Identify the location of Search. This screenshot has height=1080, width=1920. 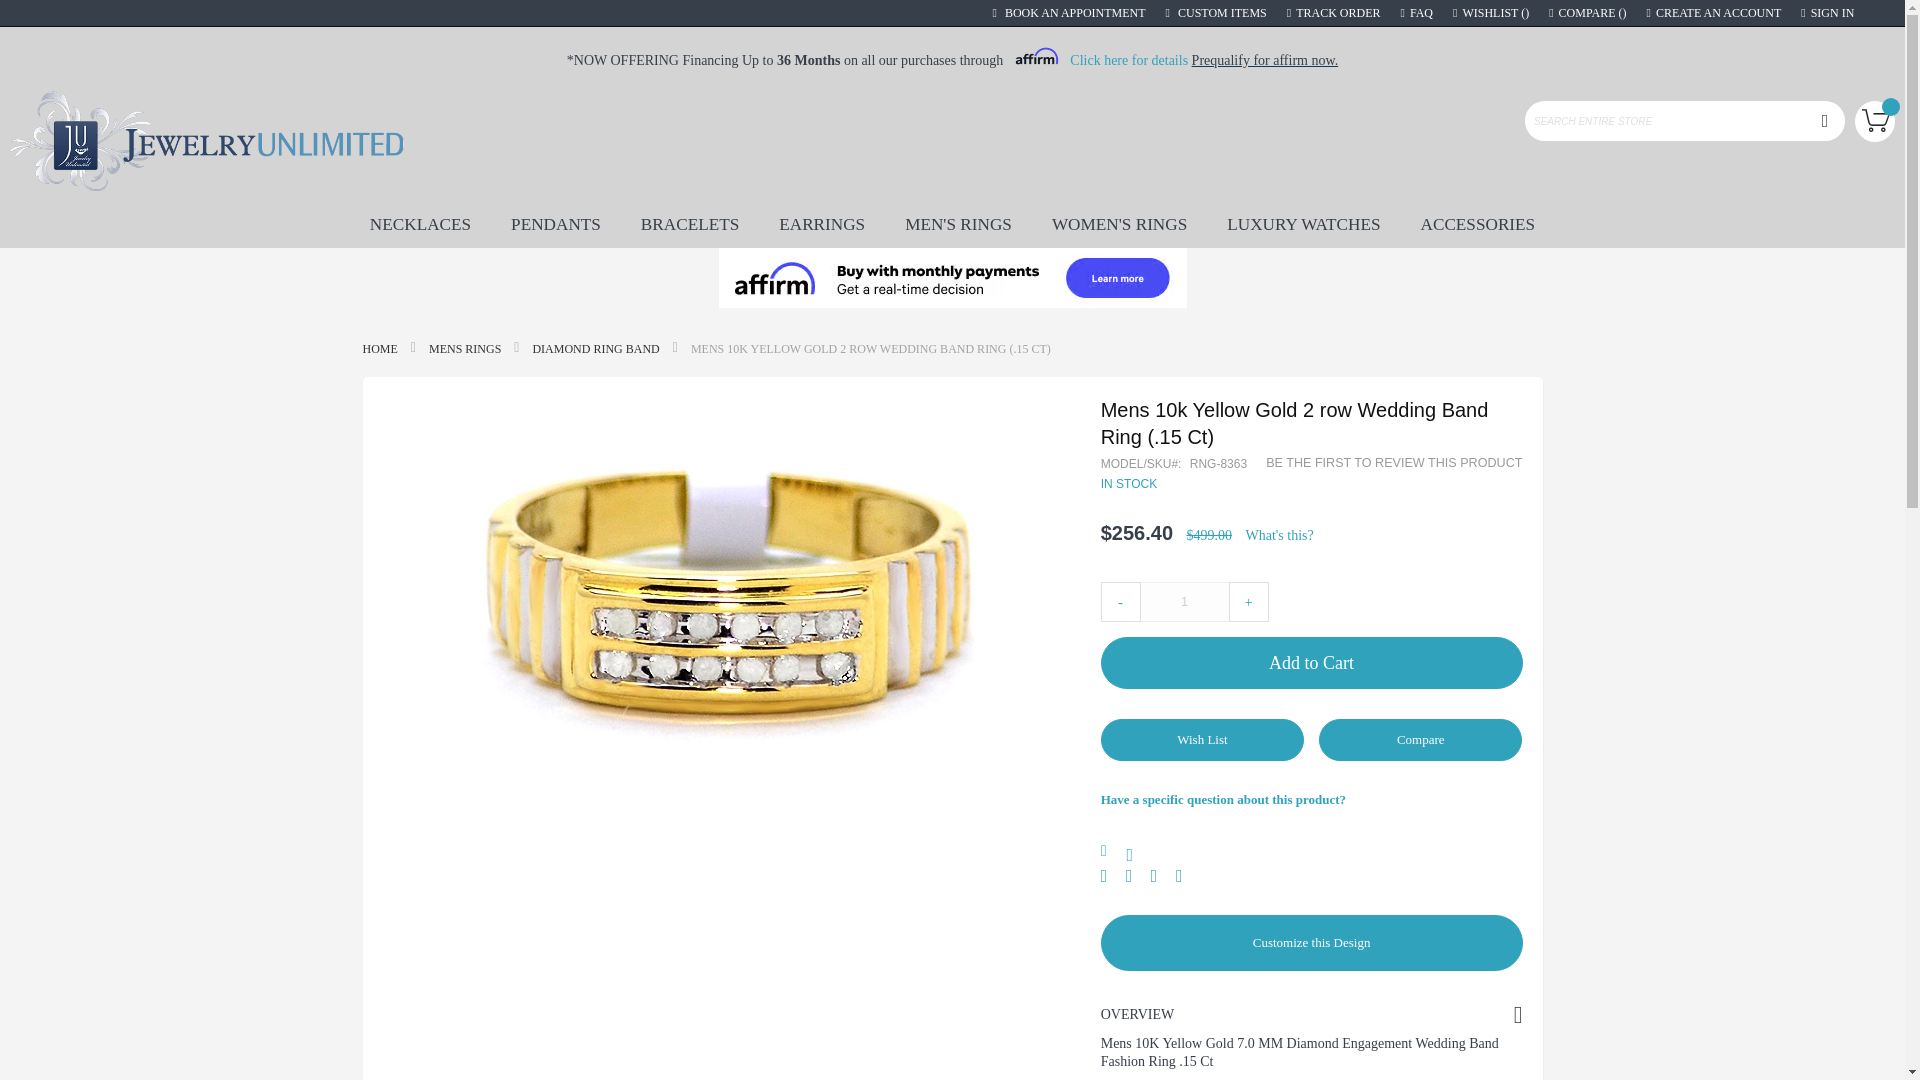
(1824, 121).